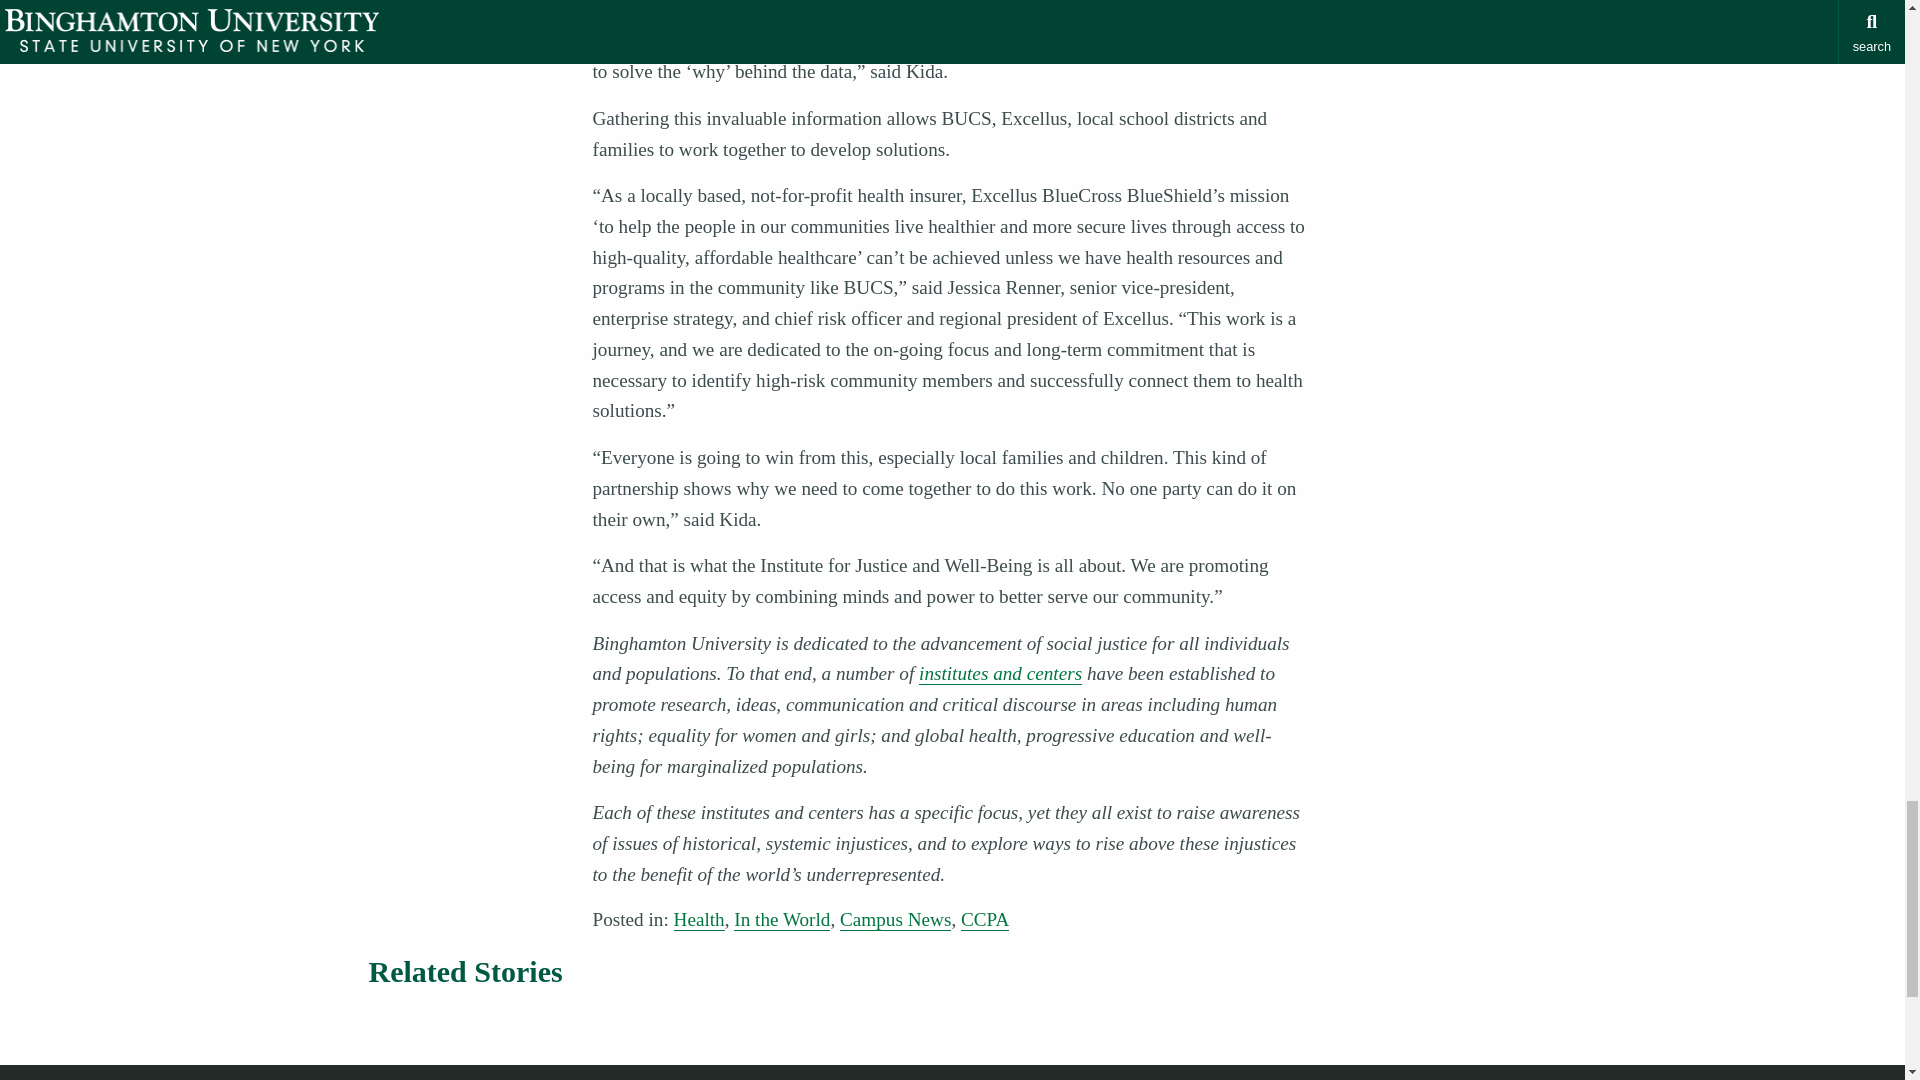 The width and height of the screenshot is (1920, 1080). Describe the element at coordinates (1000, 674) in the screenshot. I see `institutes and centers` at that location.